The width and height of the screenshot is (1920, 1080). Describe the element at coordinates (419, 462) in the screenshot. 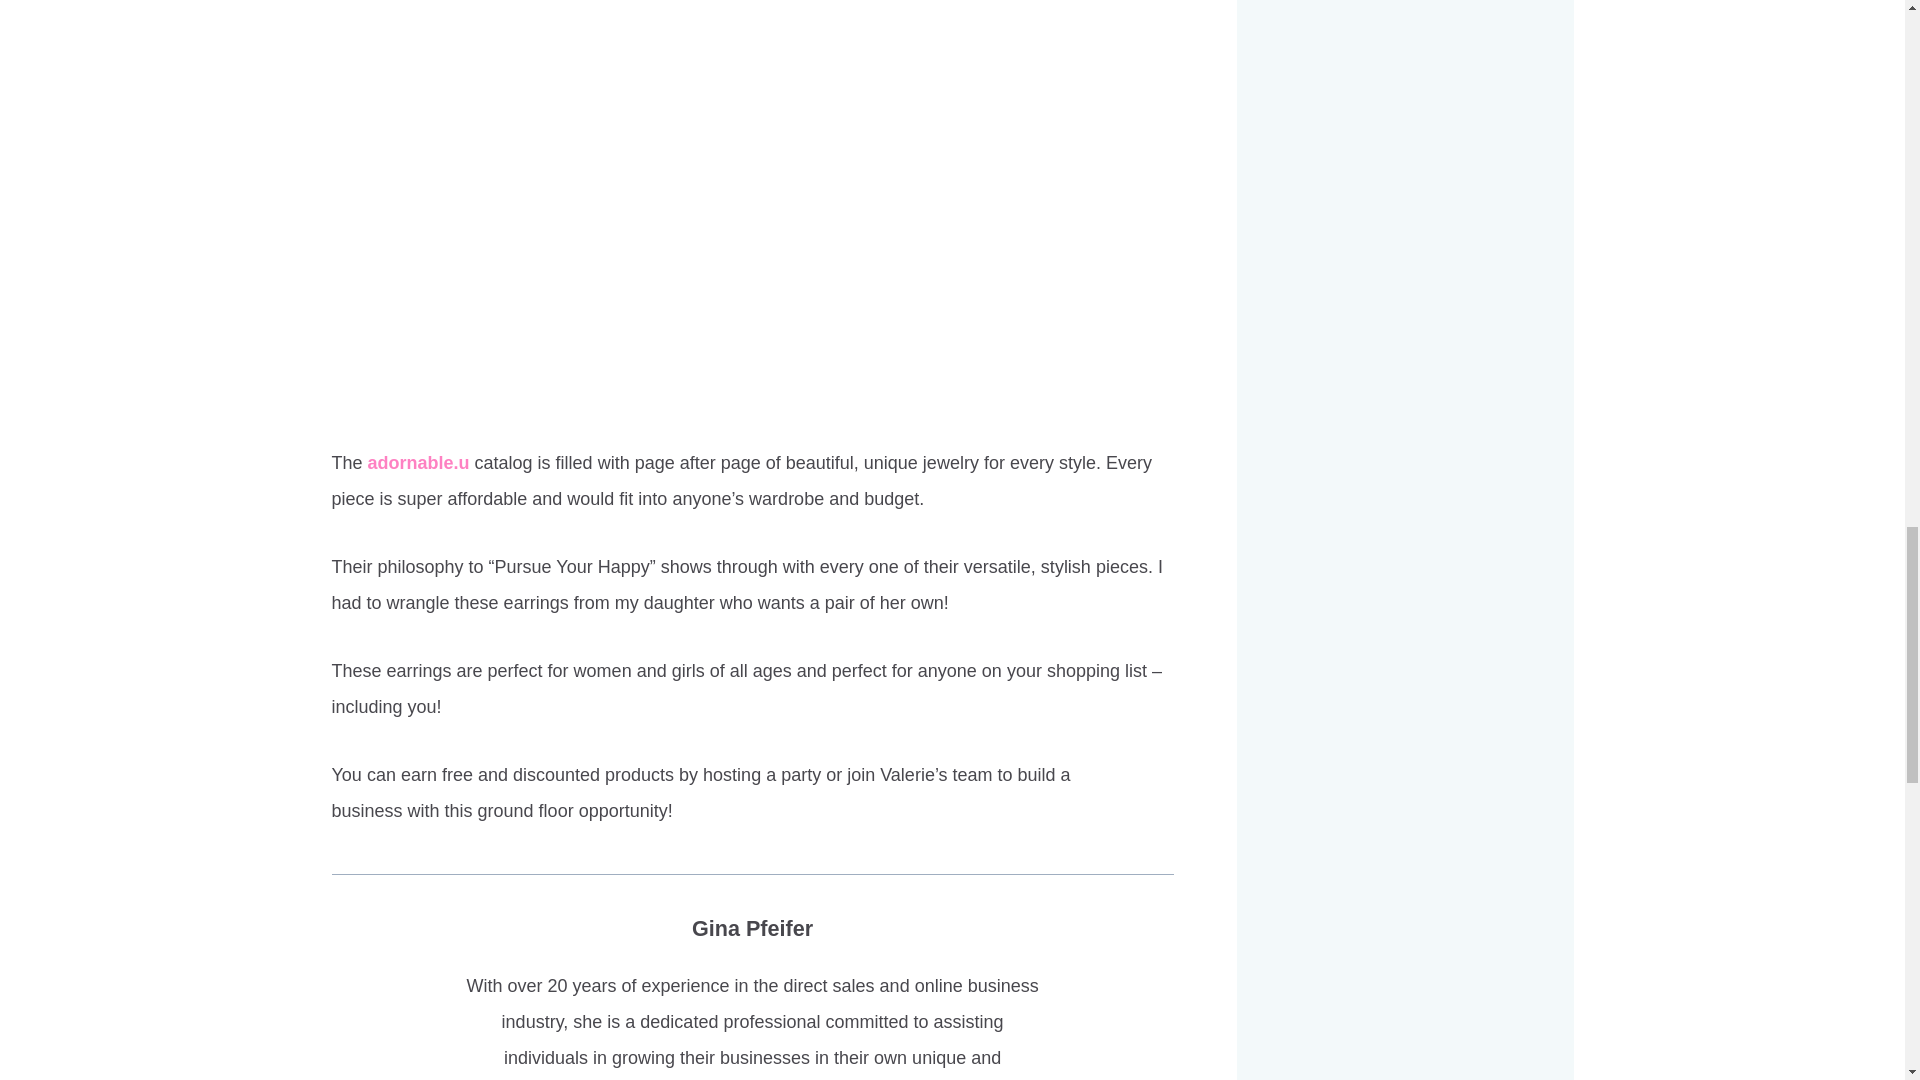

I see `adornable.u` at that location.